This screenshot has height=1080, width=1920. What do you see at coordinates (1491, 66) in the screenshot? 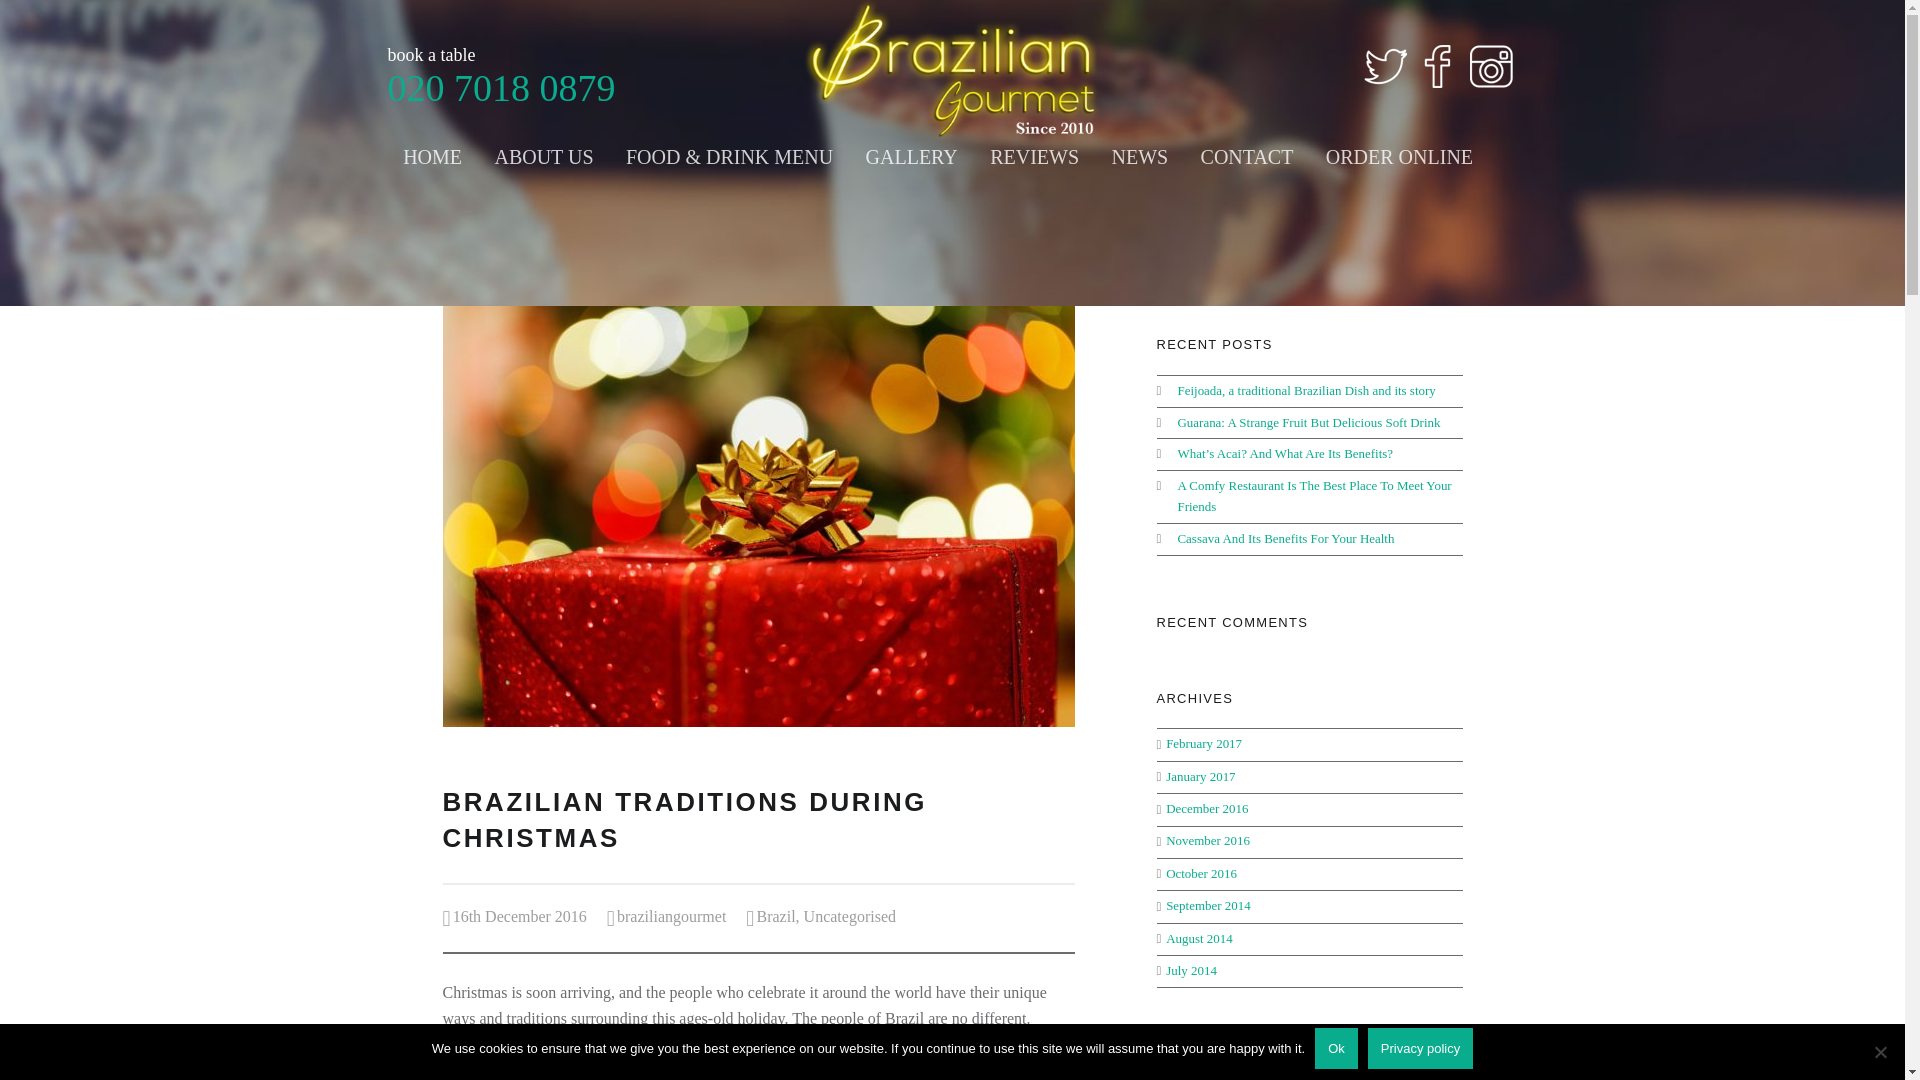
I see `insta` at bounding box center [1491, 66].